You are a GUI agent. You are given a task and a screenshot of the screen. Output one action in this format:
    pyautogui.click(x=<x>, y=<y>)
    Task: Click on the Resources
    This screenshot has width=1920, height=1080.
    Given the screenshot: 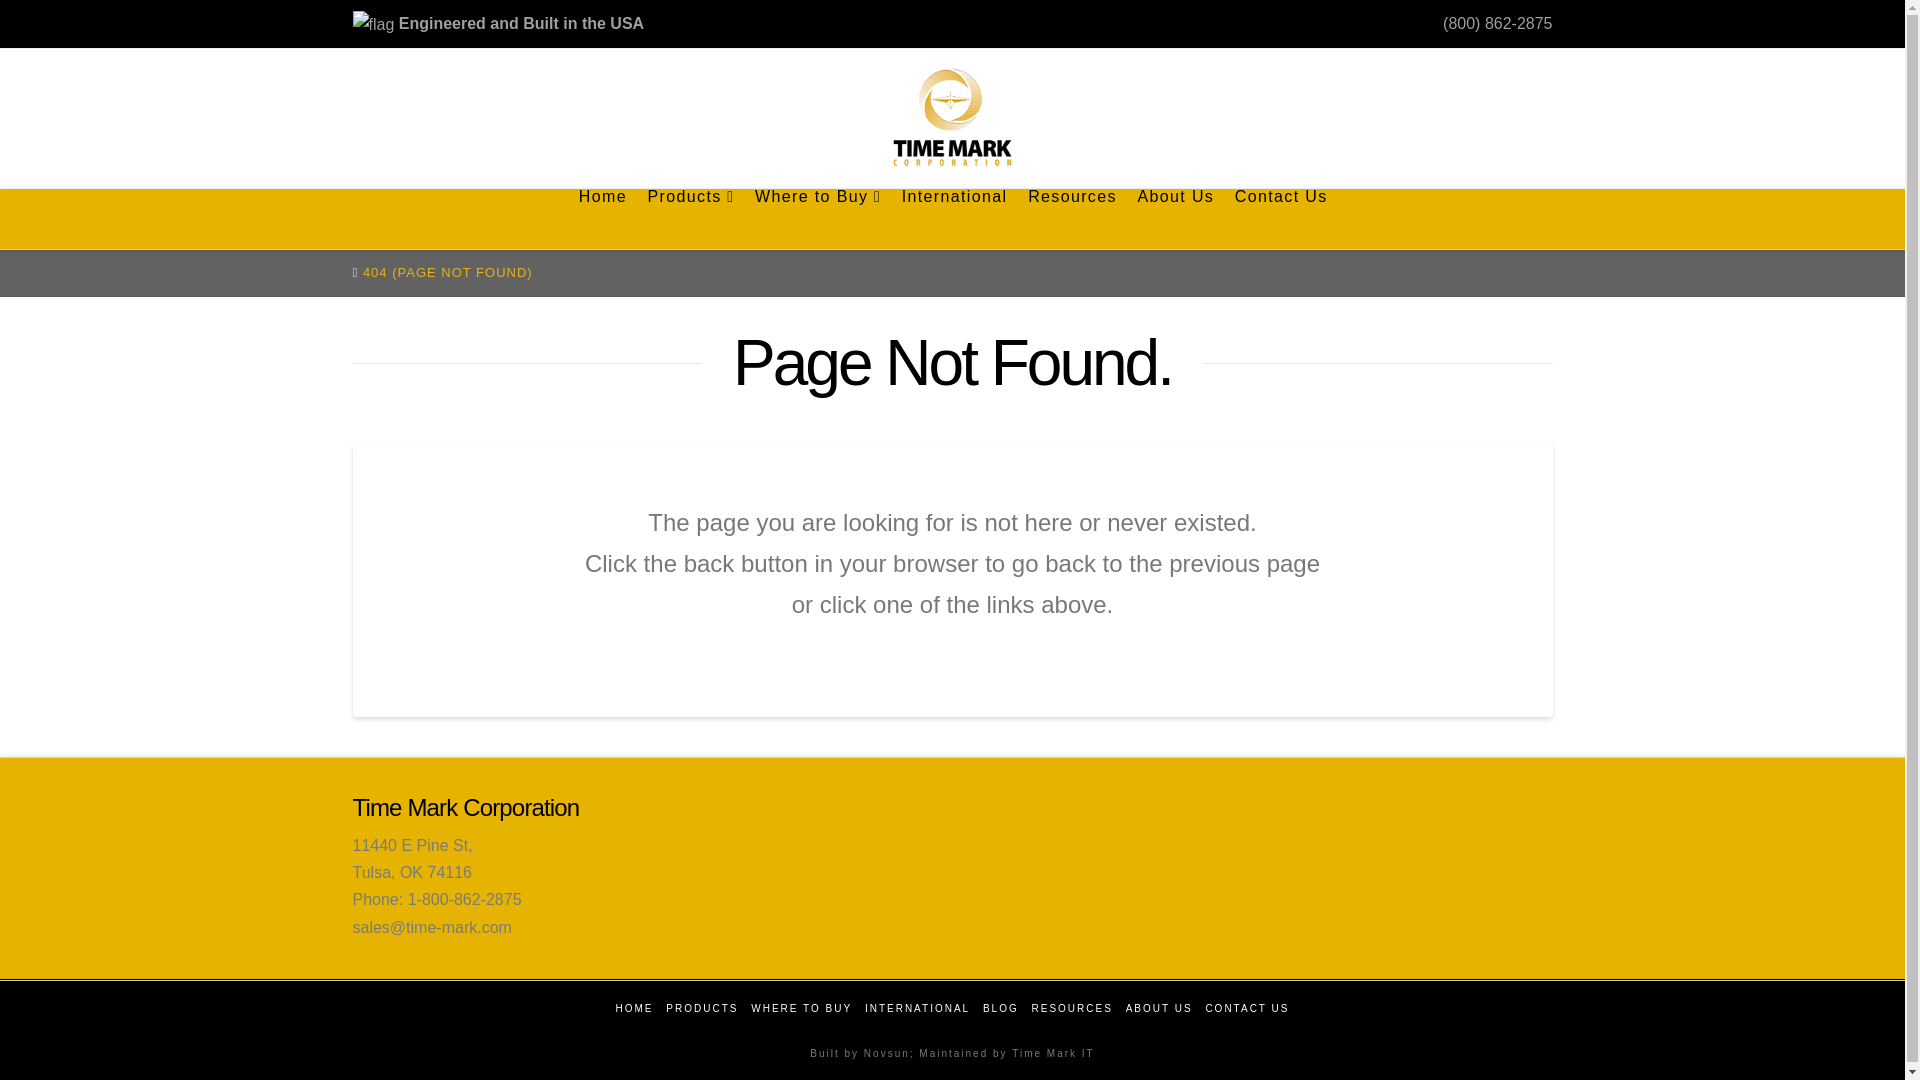 What is the action you would take?
    pyautogui.click(x=1071, y=219)
    